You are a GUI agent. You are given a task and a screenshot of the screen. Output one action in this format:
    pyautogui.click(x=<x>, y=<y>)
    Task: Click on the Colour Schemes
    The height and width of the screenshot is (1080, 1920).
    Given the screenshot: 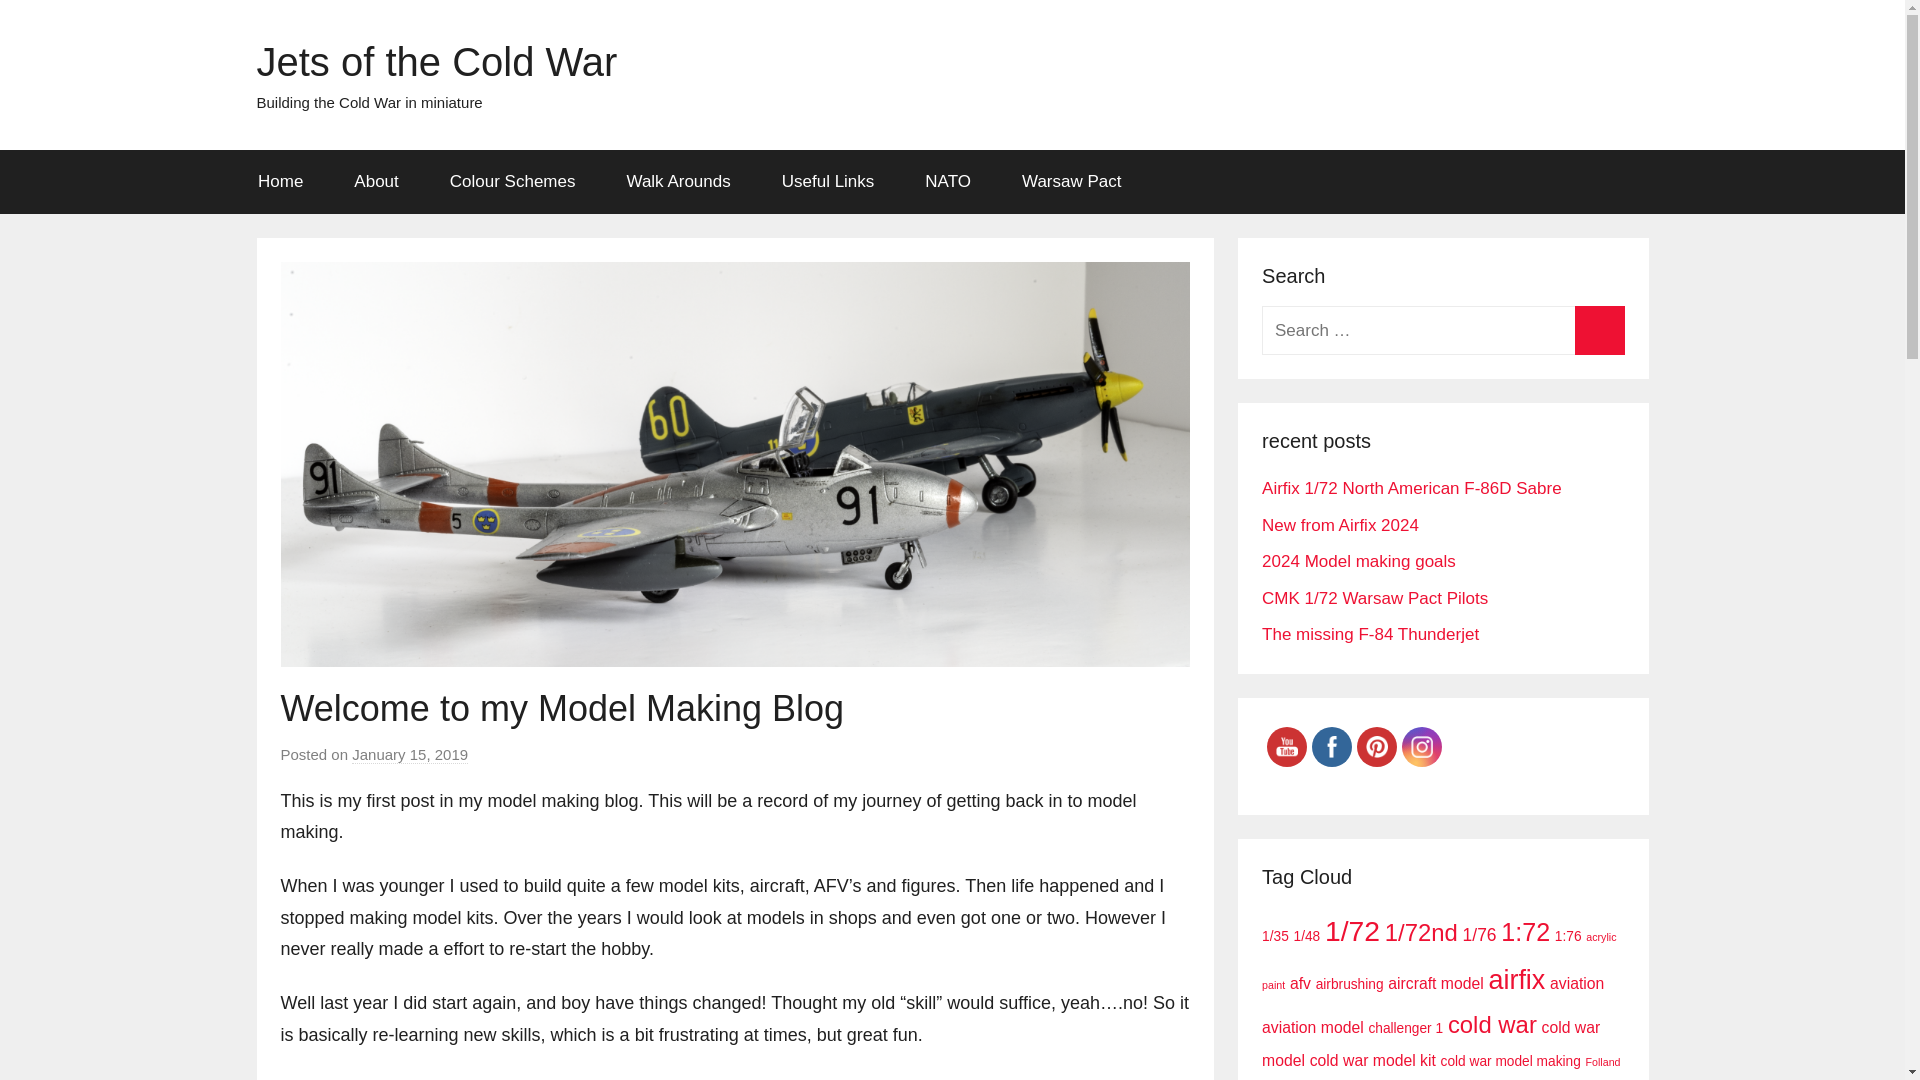 What is the action you would take?
    pyautogui.click(x=512, y=182)
    